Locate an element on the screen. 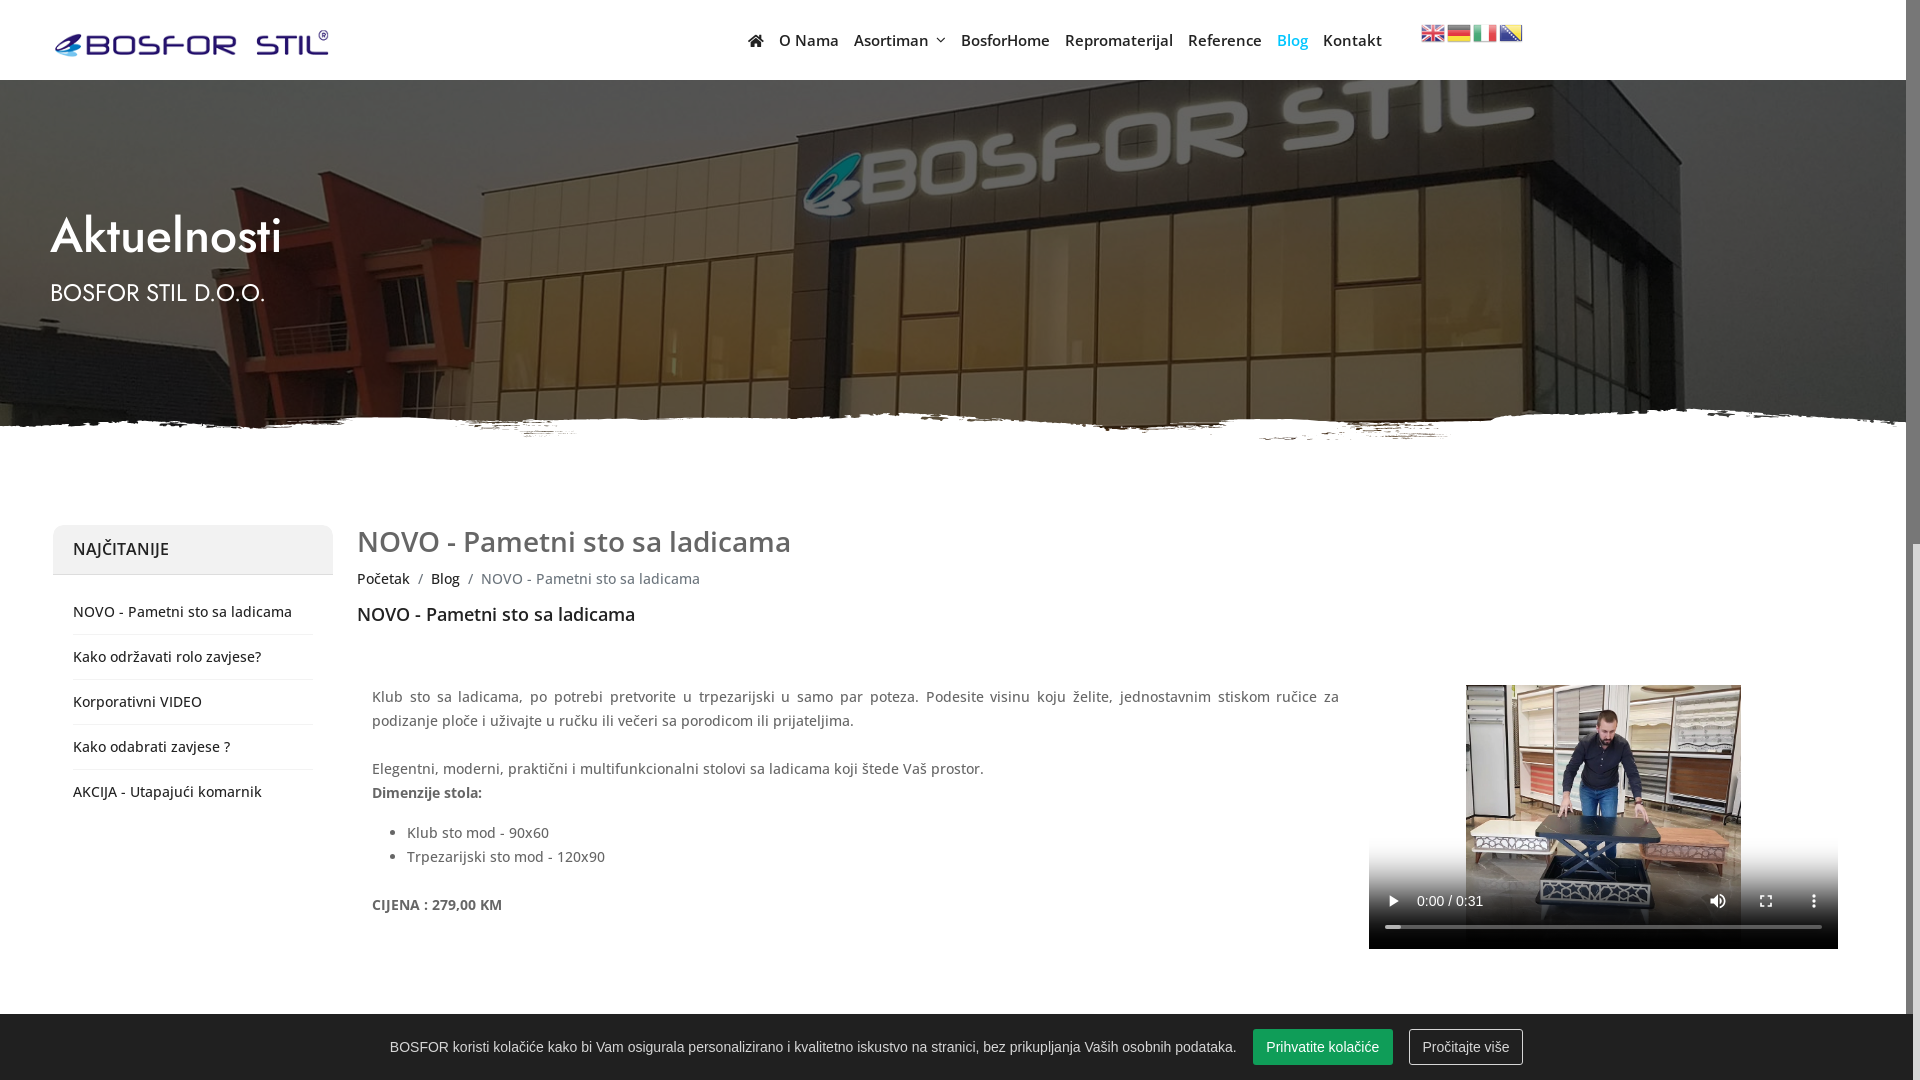  NOVO - Pametni sto sa ladicama is located at coordinates (193, 612).